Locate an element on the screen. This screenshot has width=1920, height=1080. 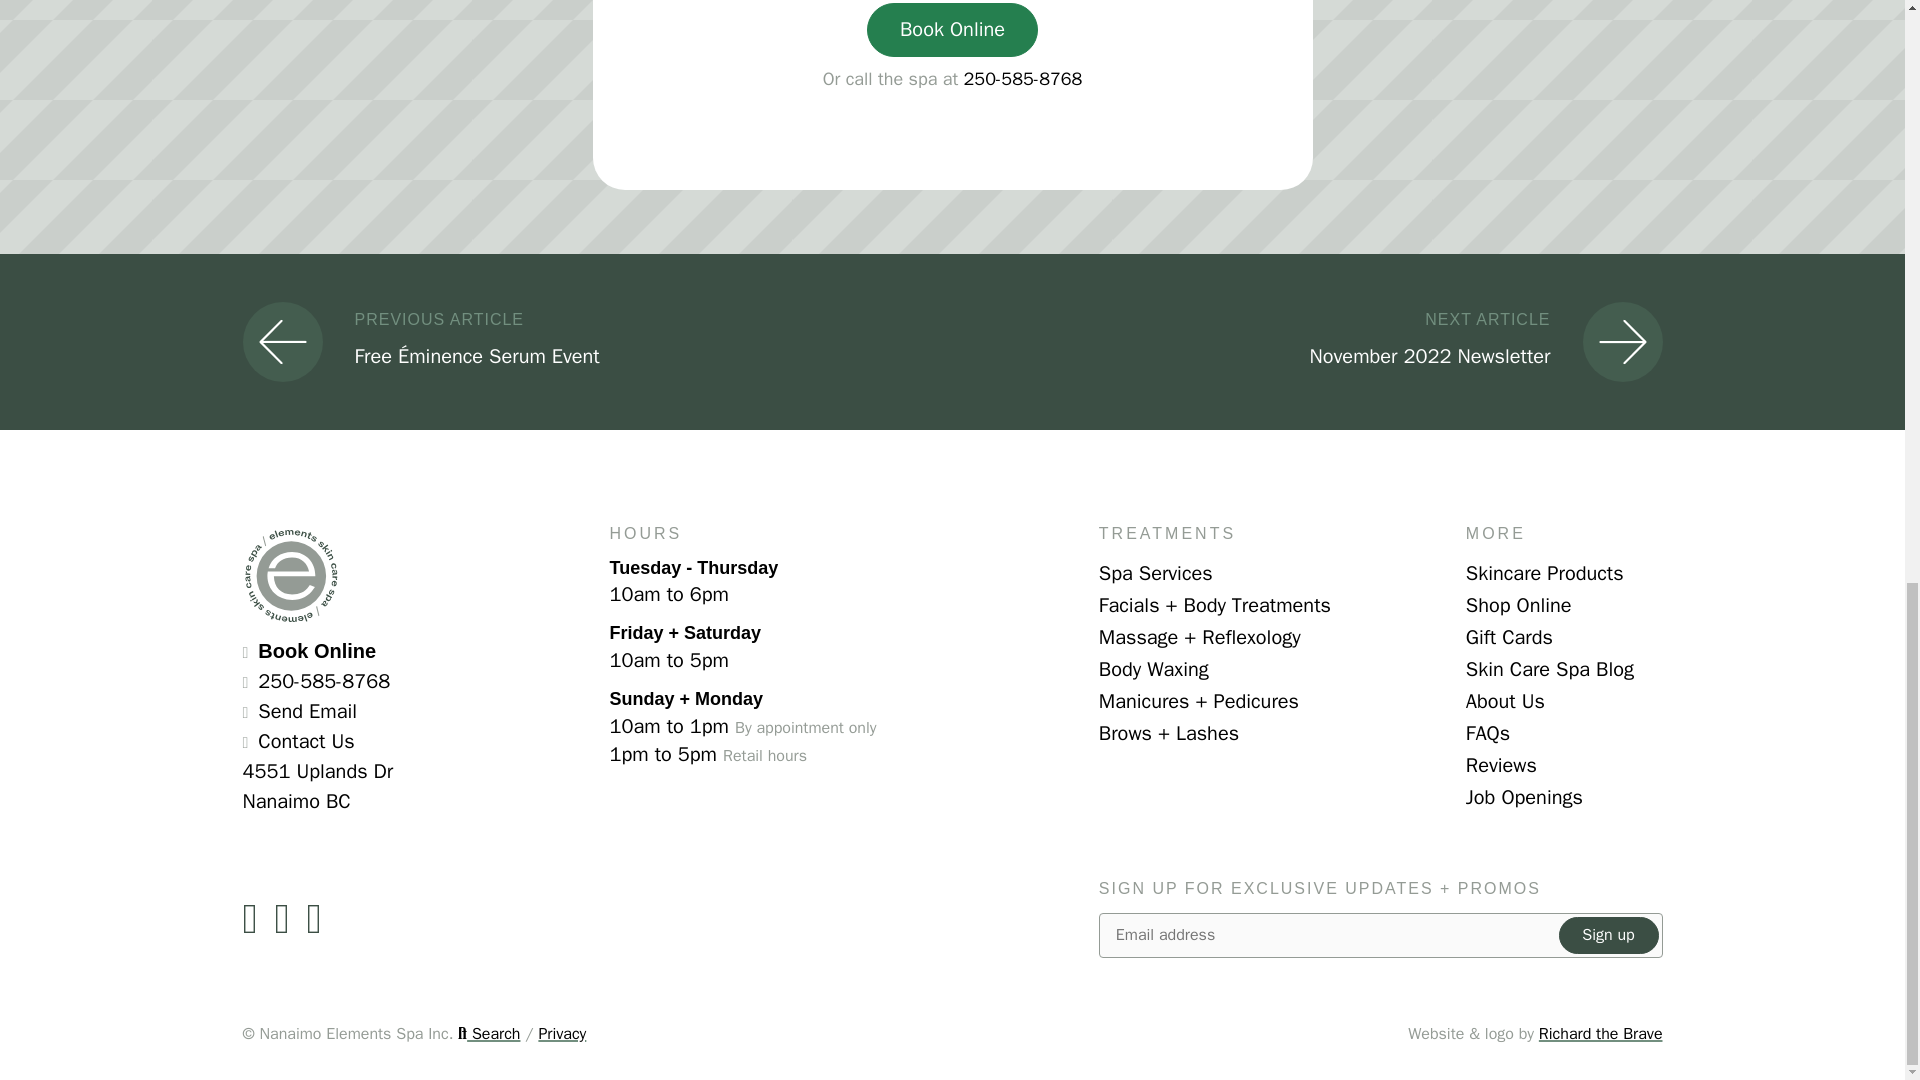
Sign up is located at coordinates (1608, 934).